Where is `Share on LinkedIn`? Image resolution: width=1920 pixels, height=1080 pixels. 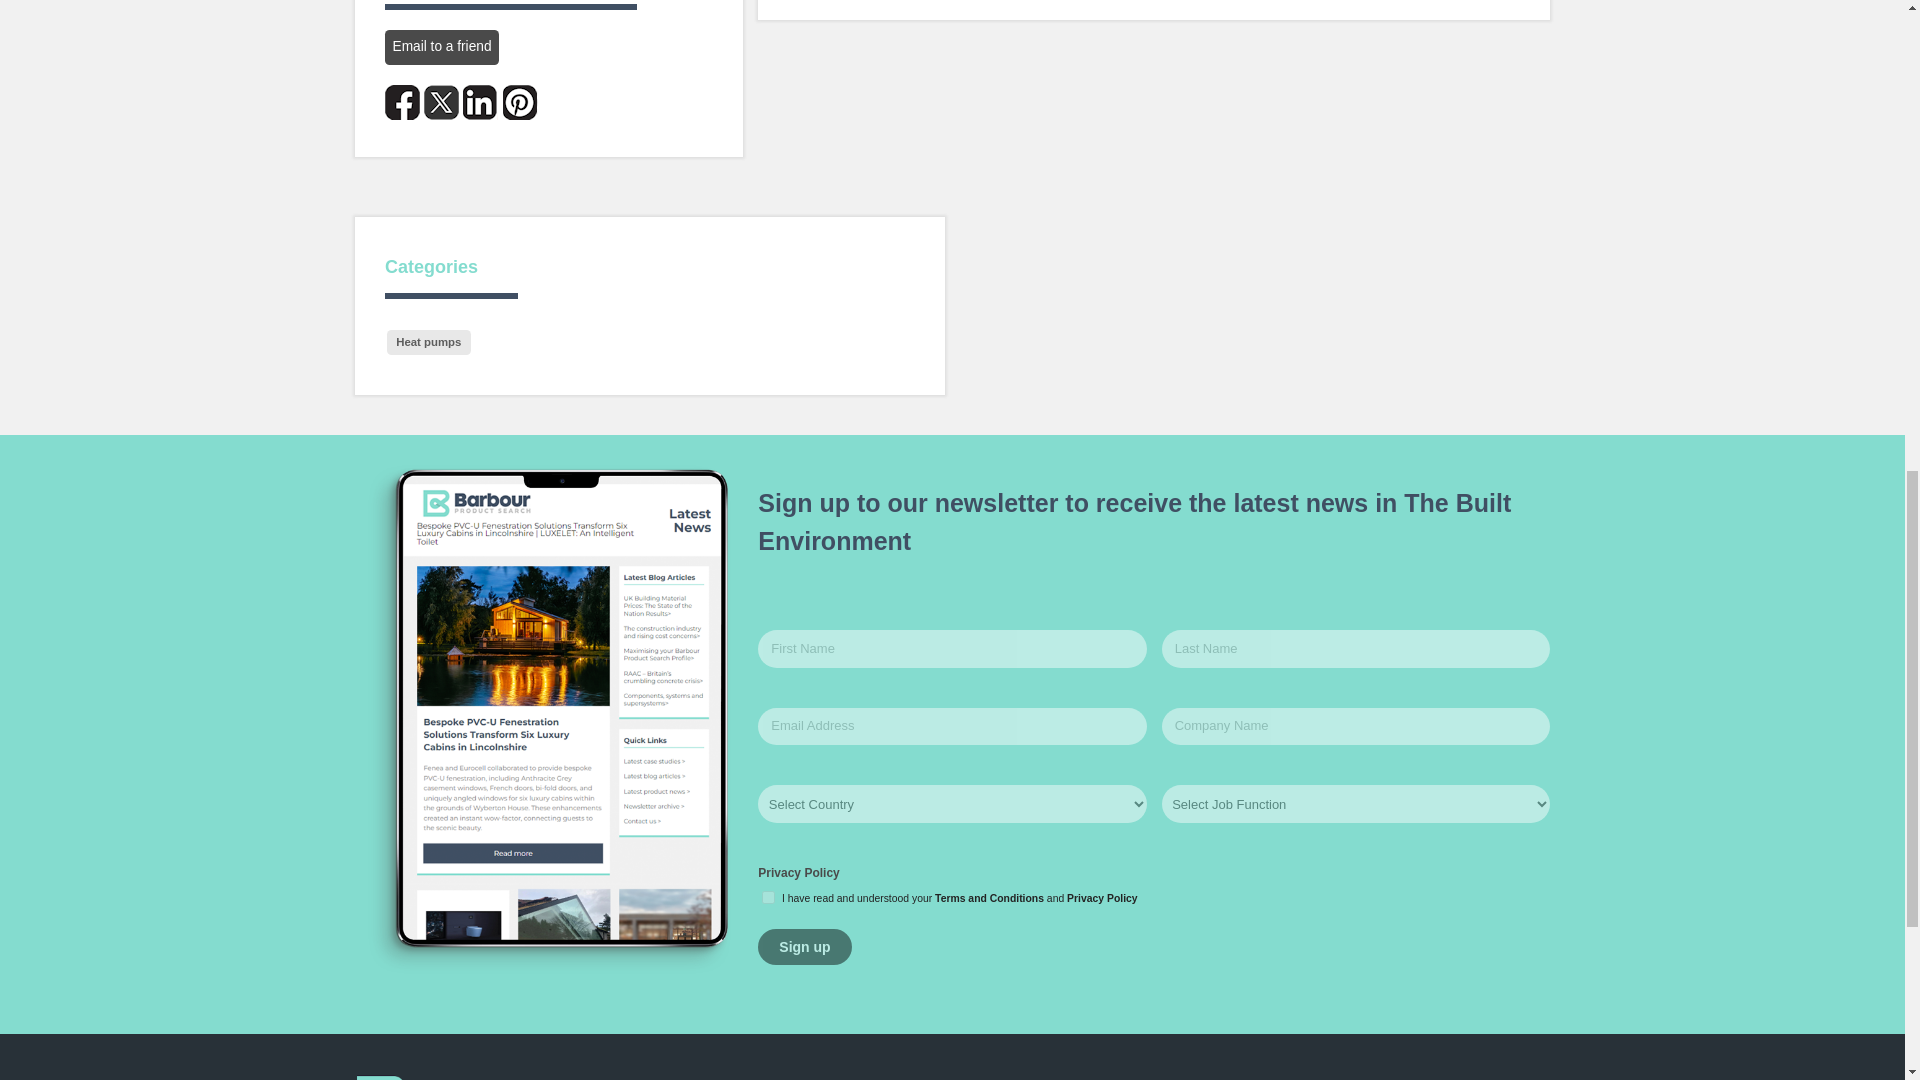 Share on LinkedIn is located at coordinates (480, 102).